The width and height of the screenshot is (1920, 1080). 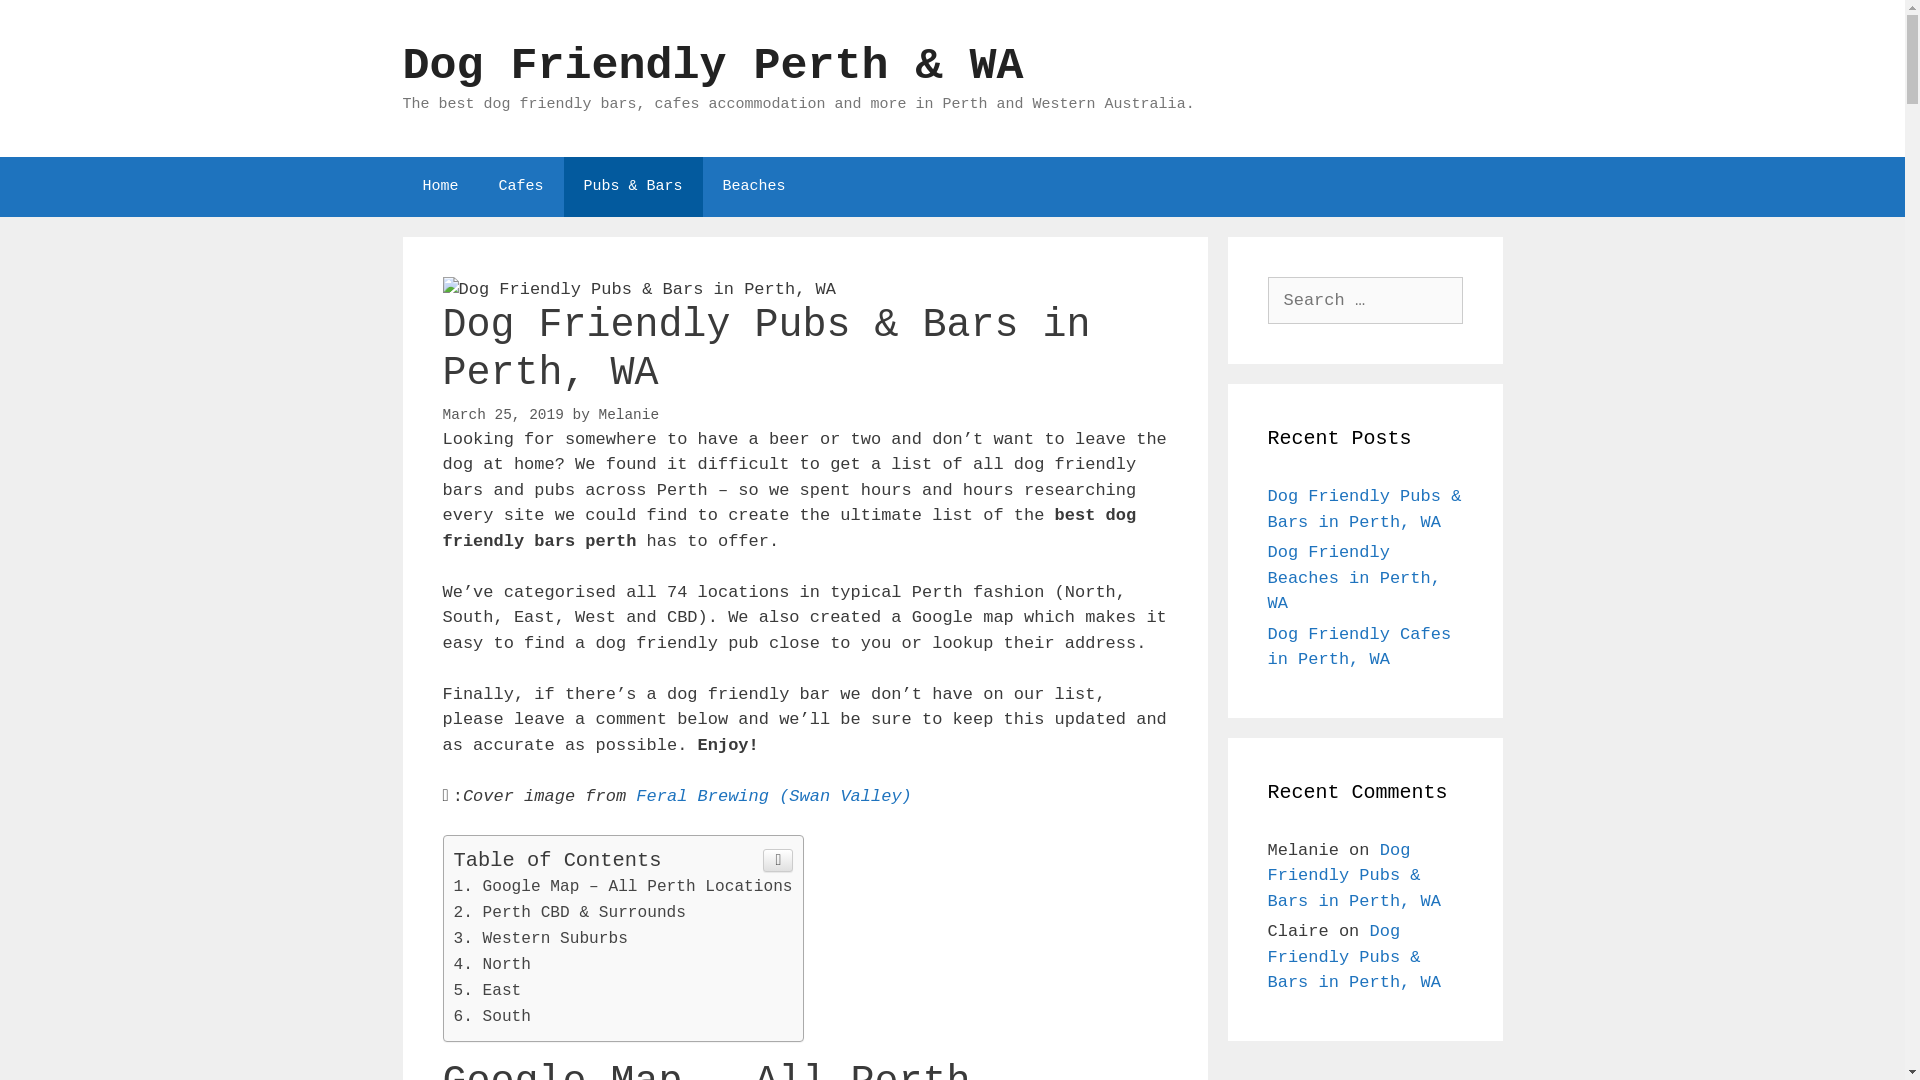 What do you see at coordinates (712, 66) in the screenshot?
I see `Dog Friendly Perth & WA` at bounding box center [712, 66].